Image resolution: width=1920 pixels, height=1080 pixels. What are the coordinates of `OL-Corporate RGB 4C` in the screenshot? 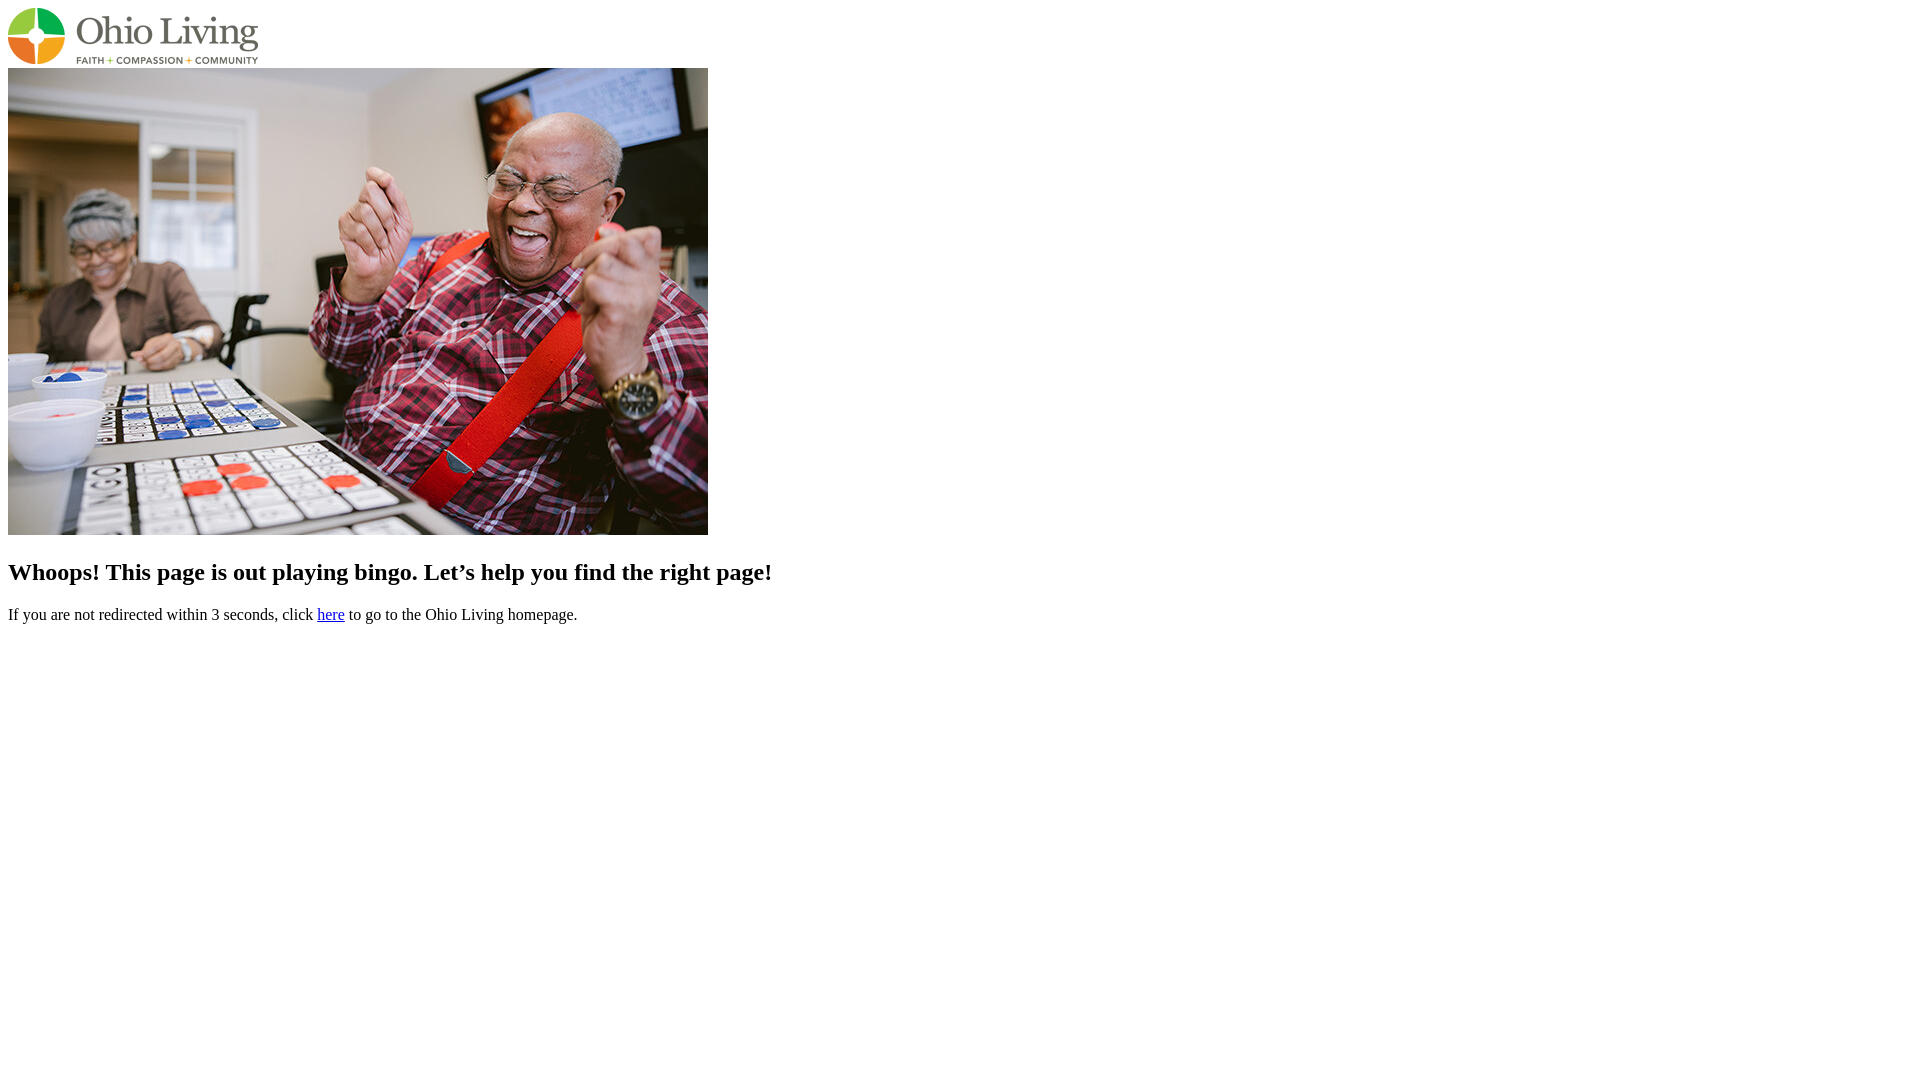 It's located at (132, 35).